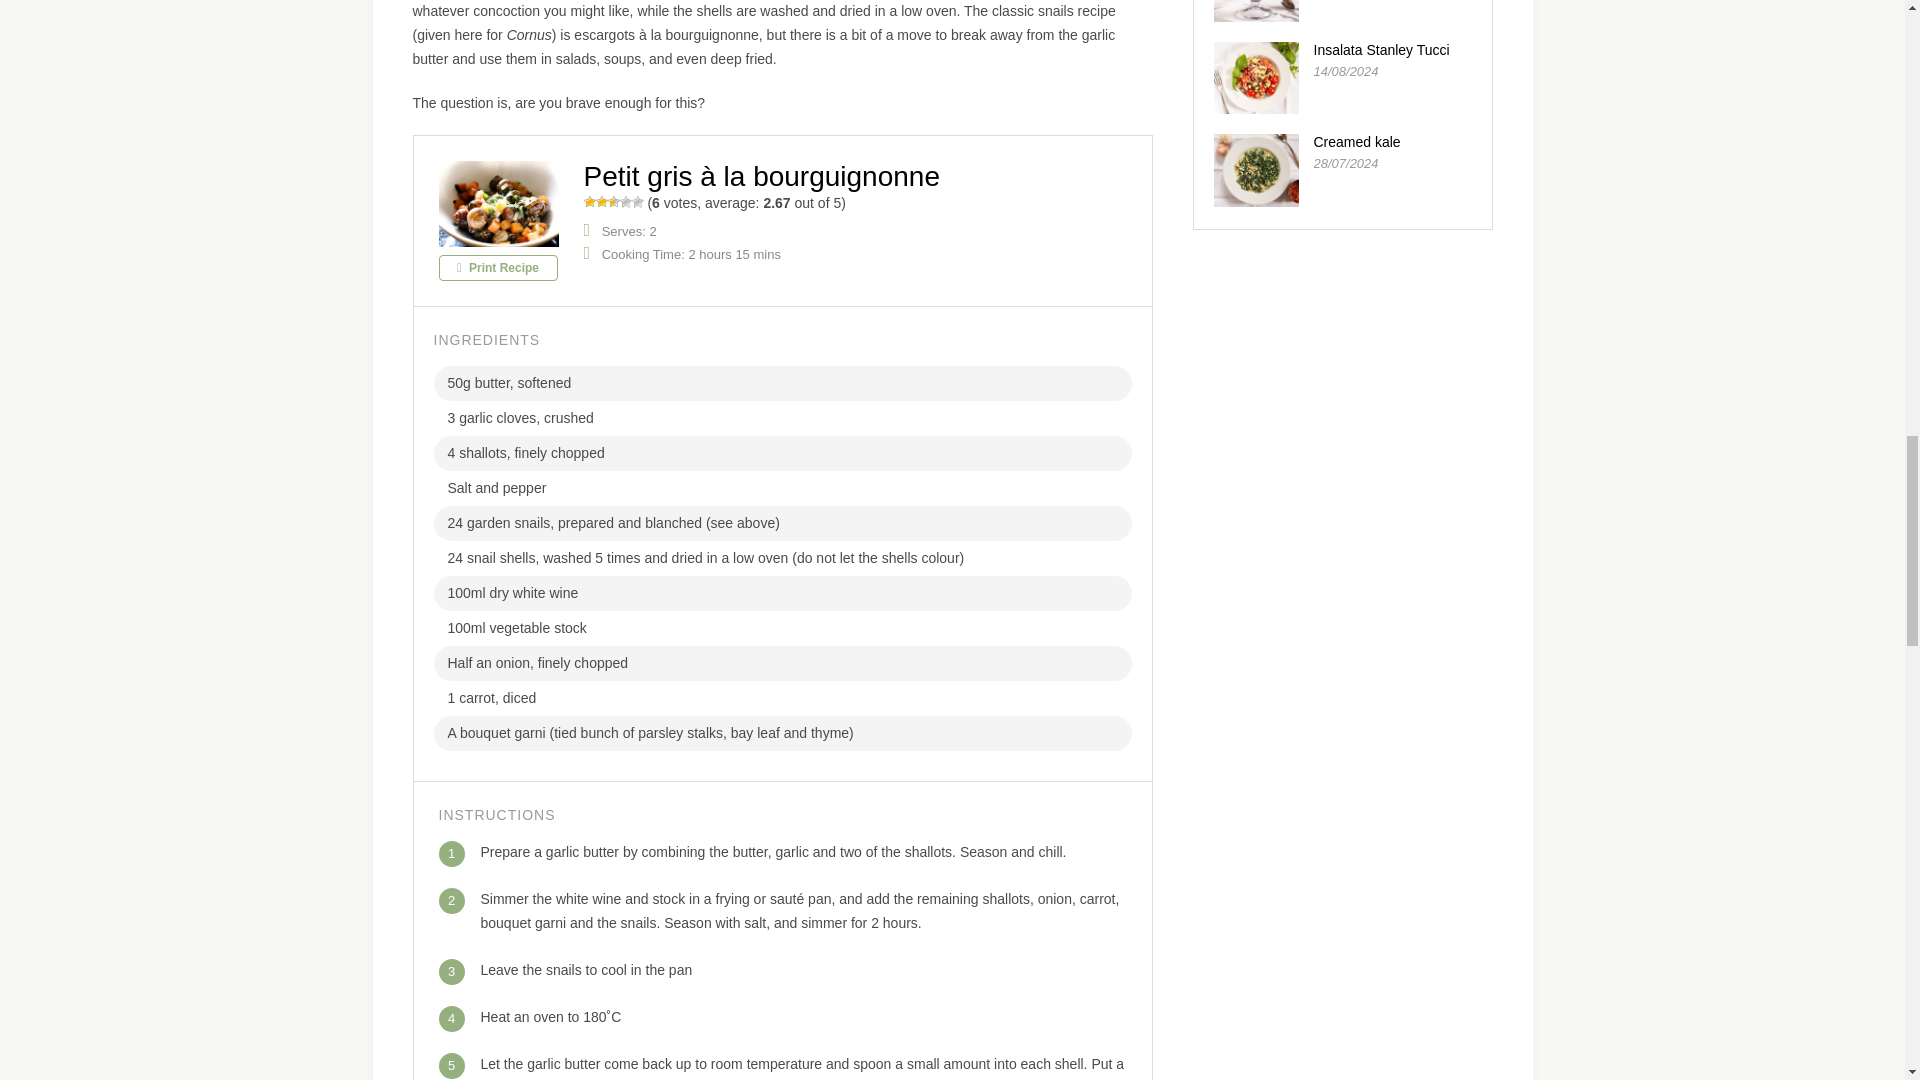 The width and height of the screenshot is (1920, 1080). I want to click on 2 Stars, so click(602, 202).